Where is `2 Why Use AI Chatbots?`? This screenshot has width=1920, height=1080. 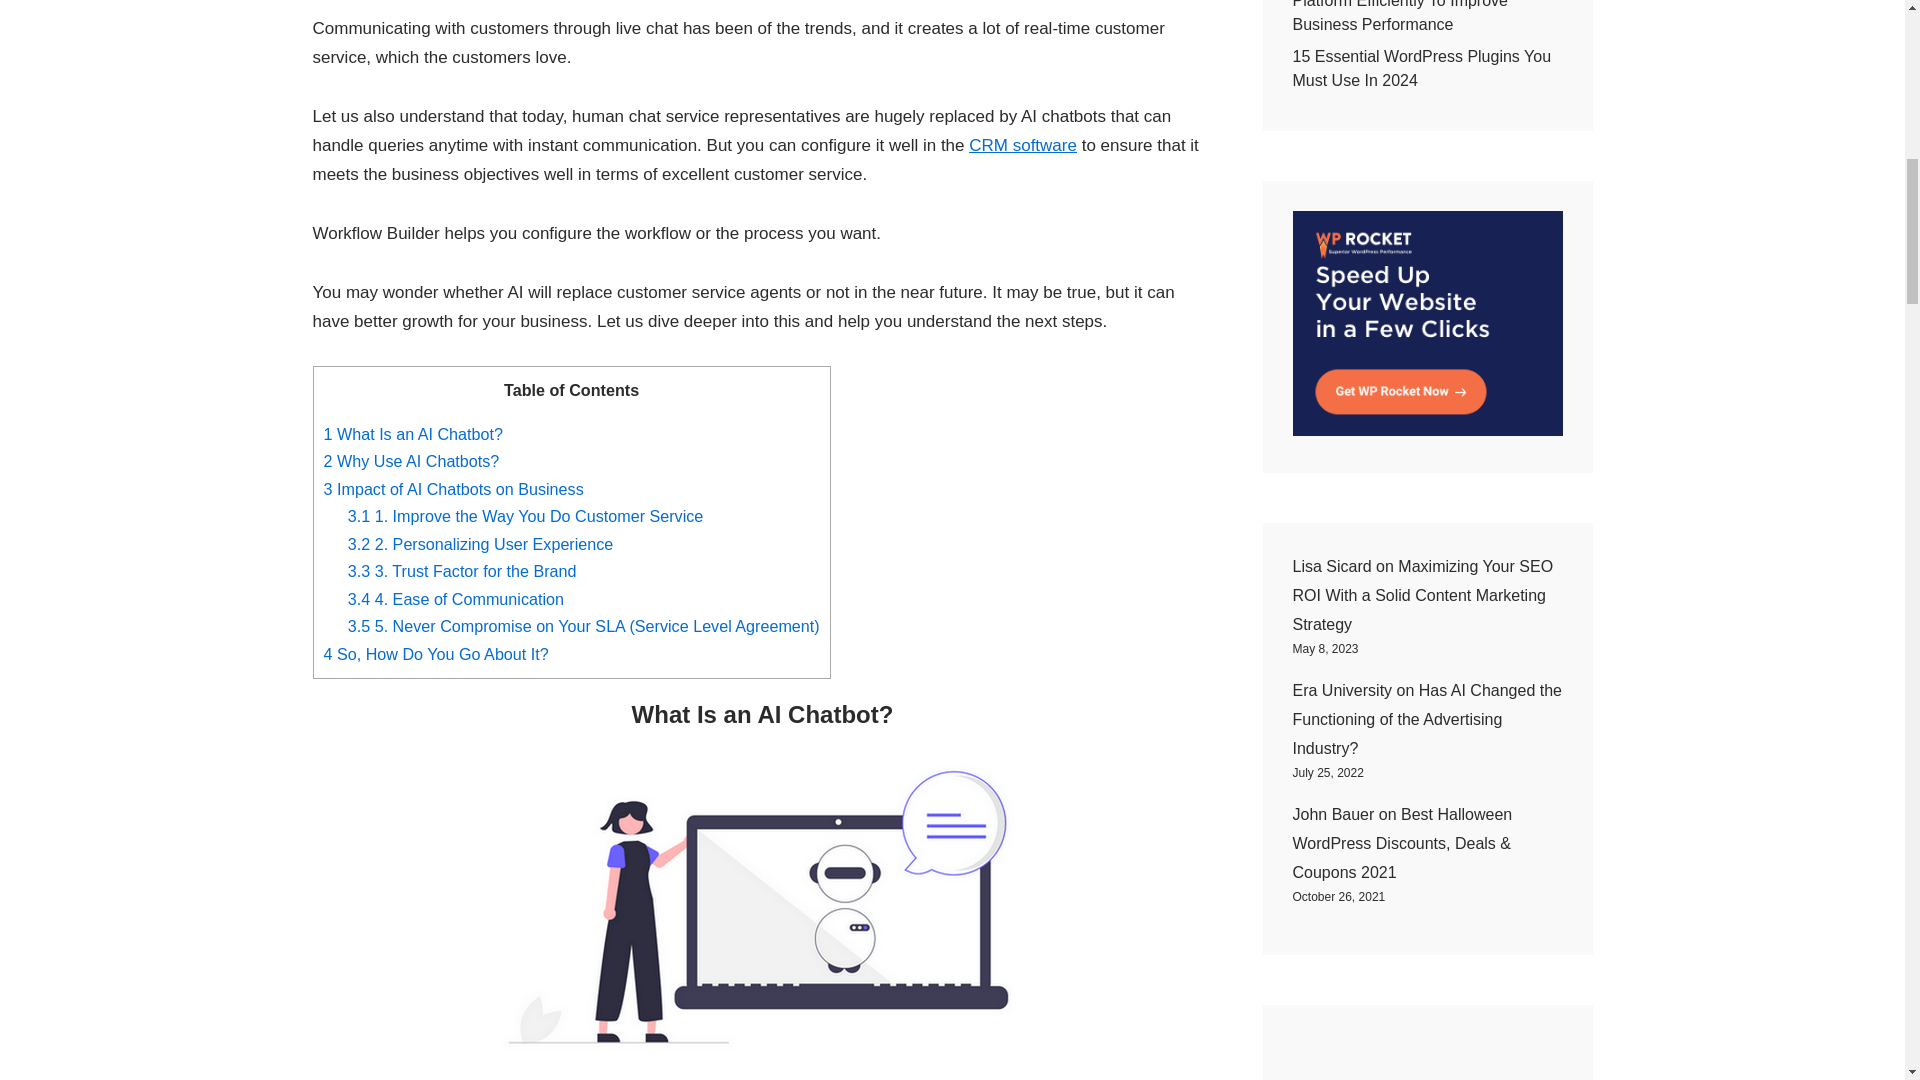 2 Why Use AI Chatbots? is located at coordinates (412, 460).